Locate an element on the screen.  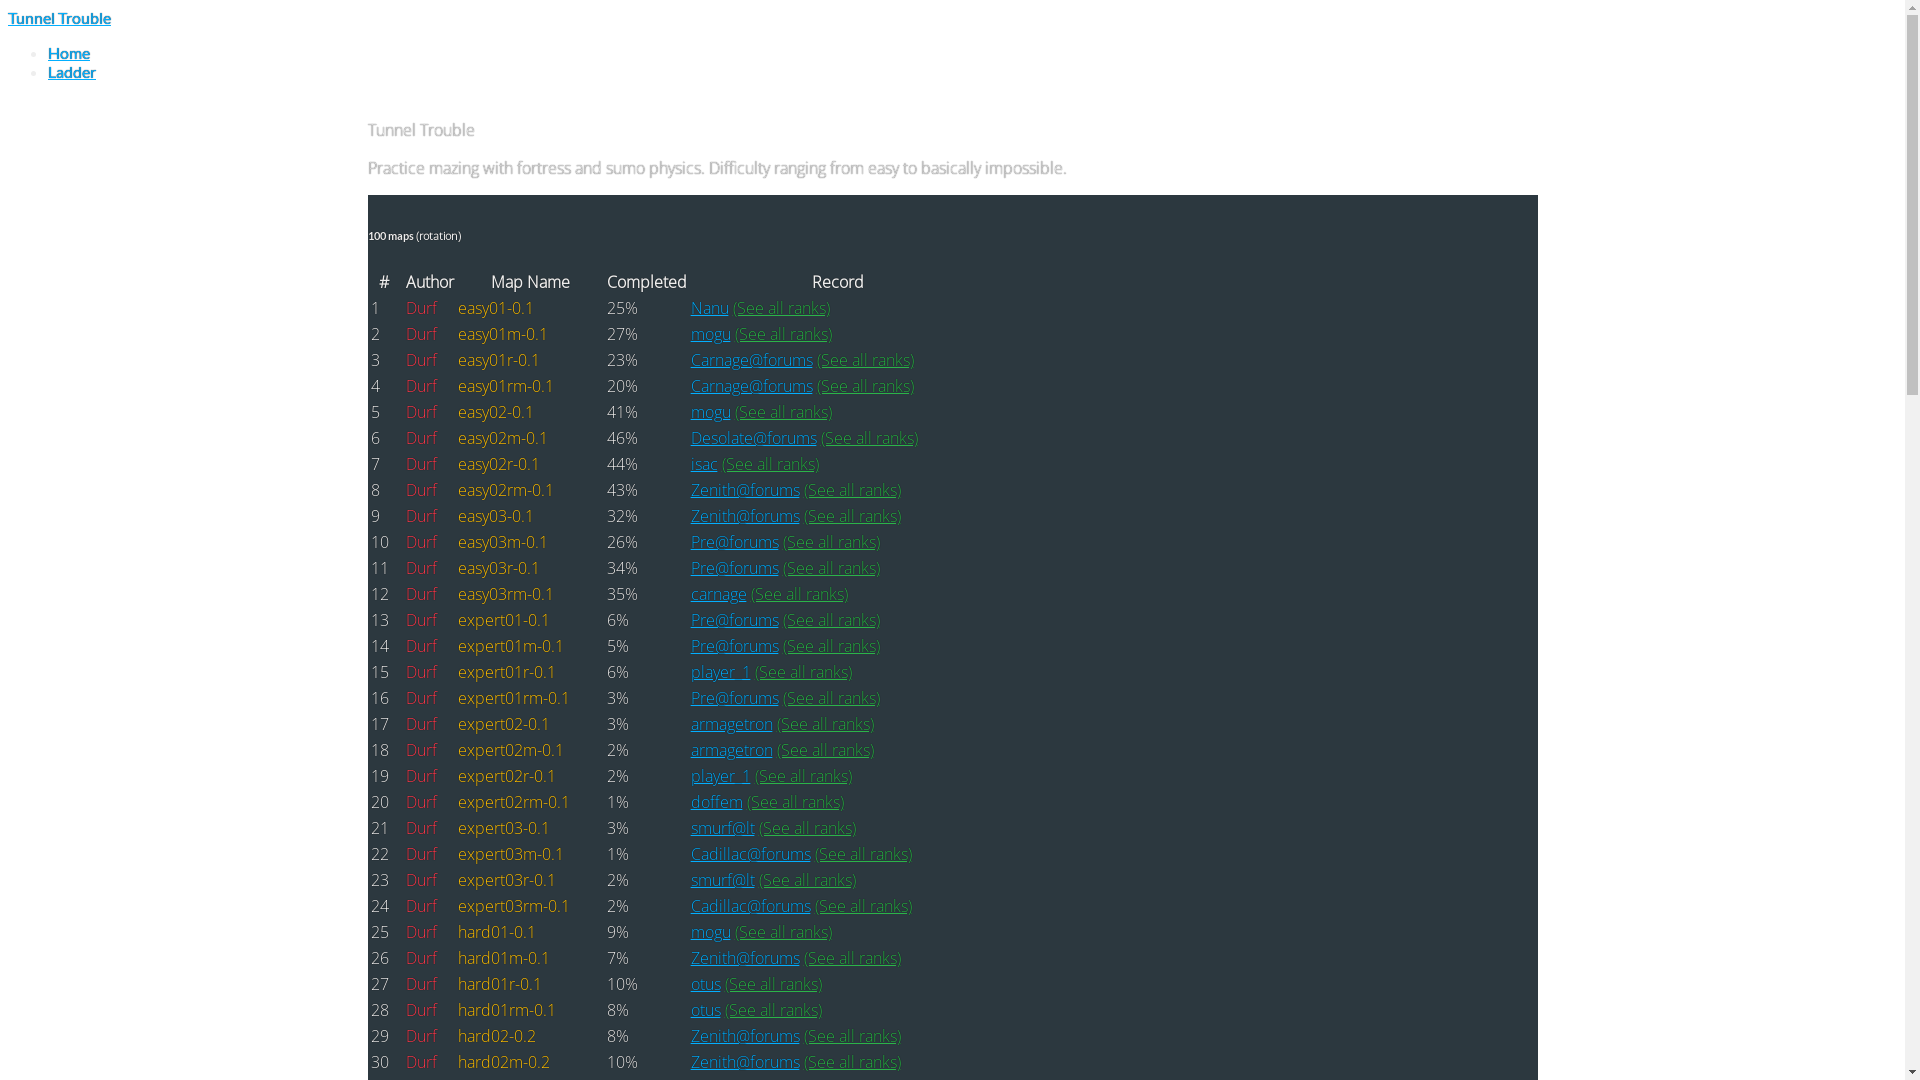
Pre@forums is located at coordinates (734, 698).